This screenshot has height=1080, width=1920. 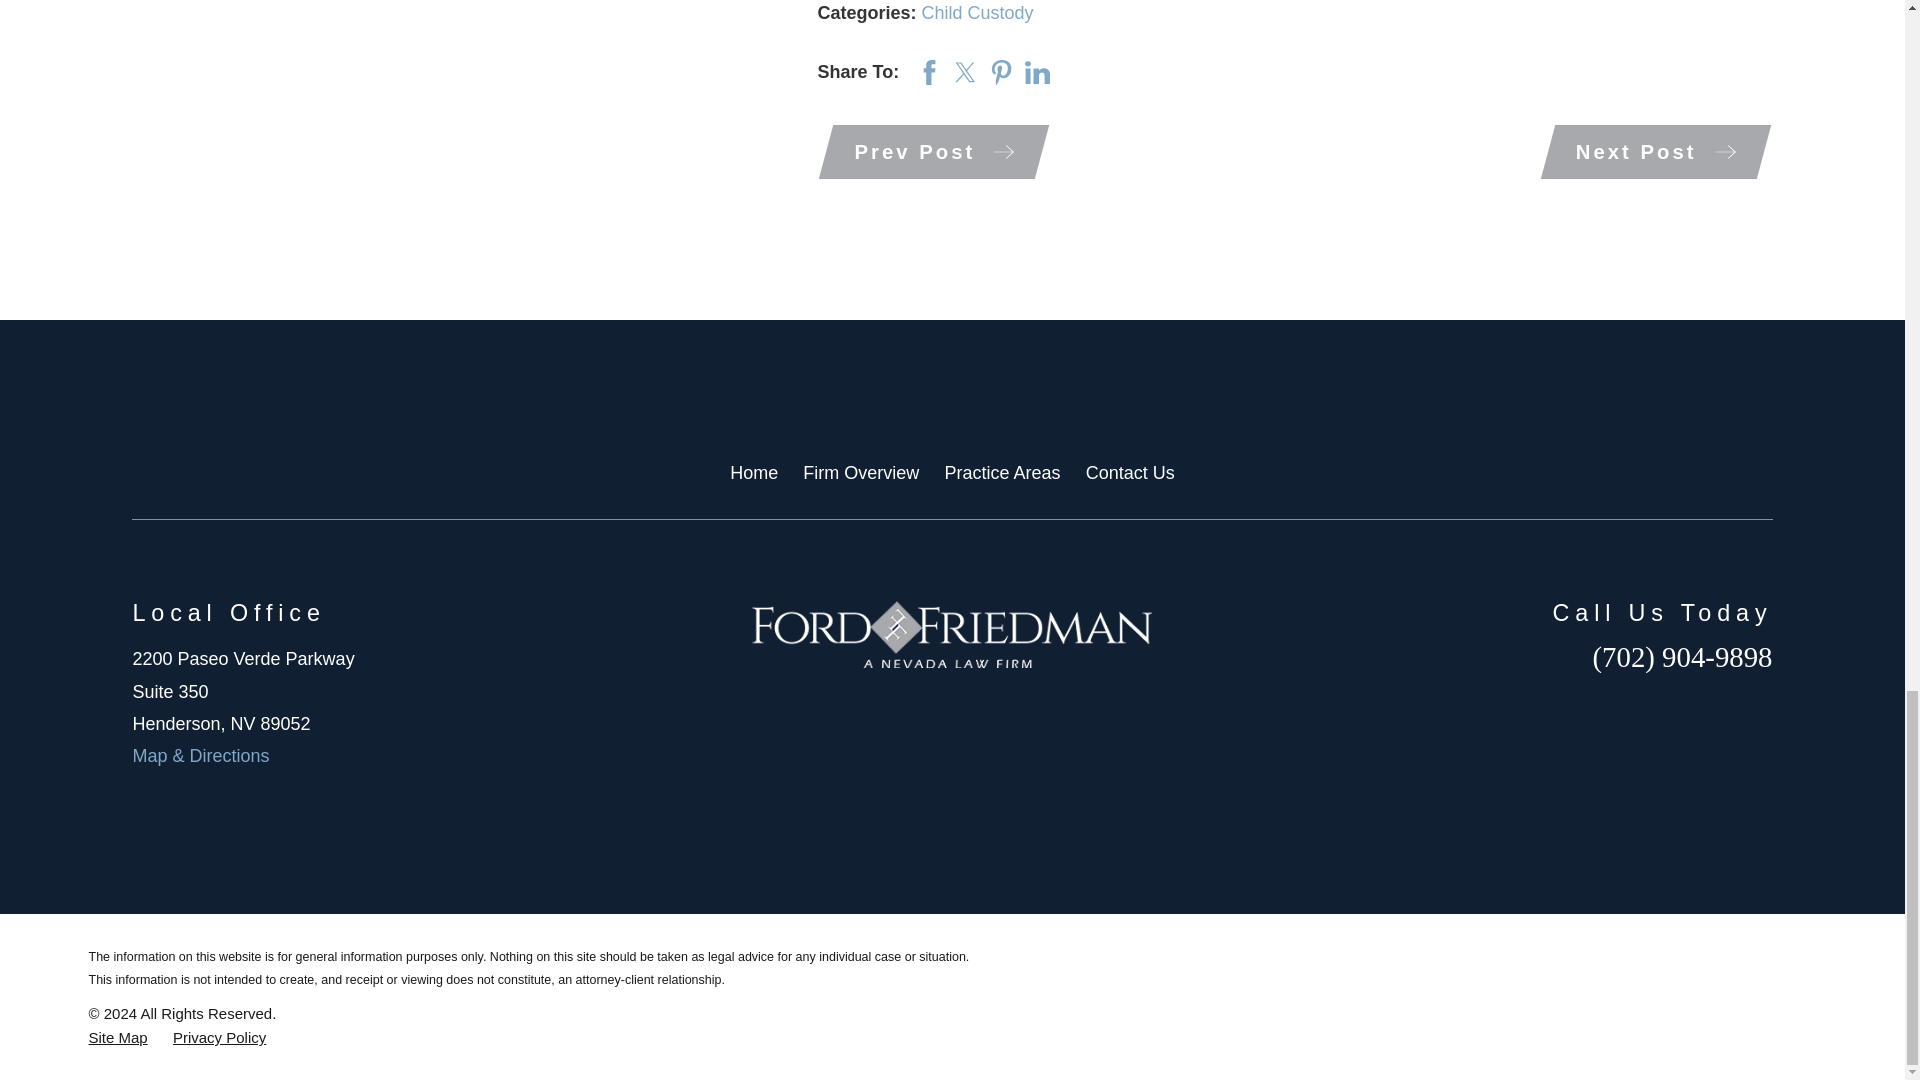 What do you see at coordinates (952, 634) in the screenshot?
I see `Home` at bounding box center [952, 634].